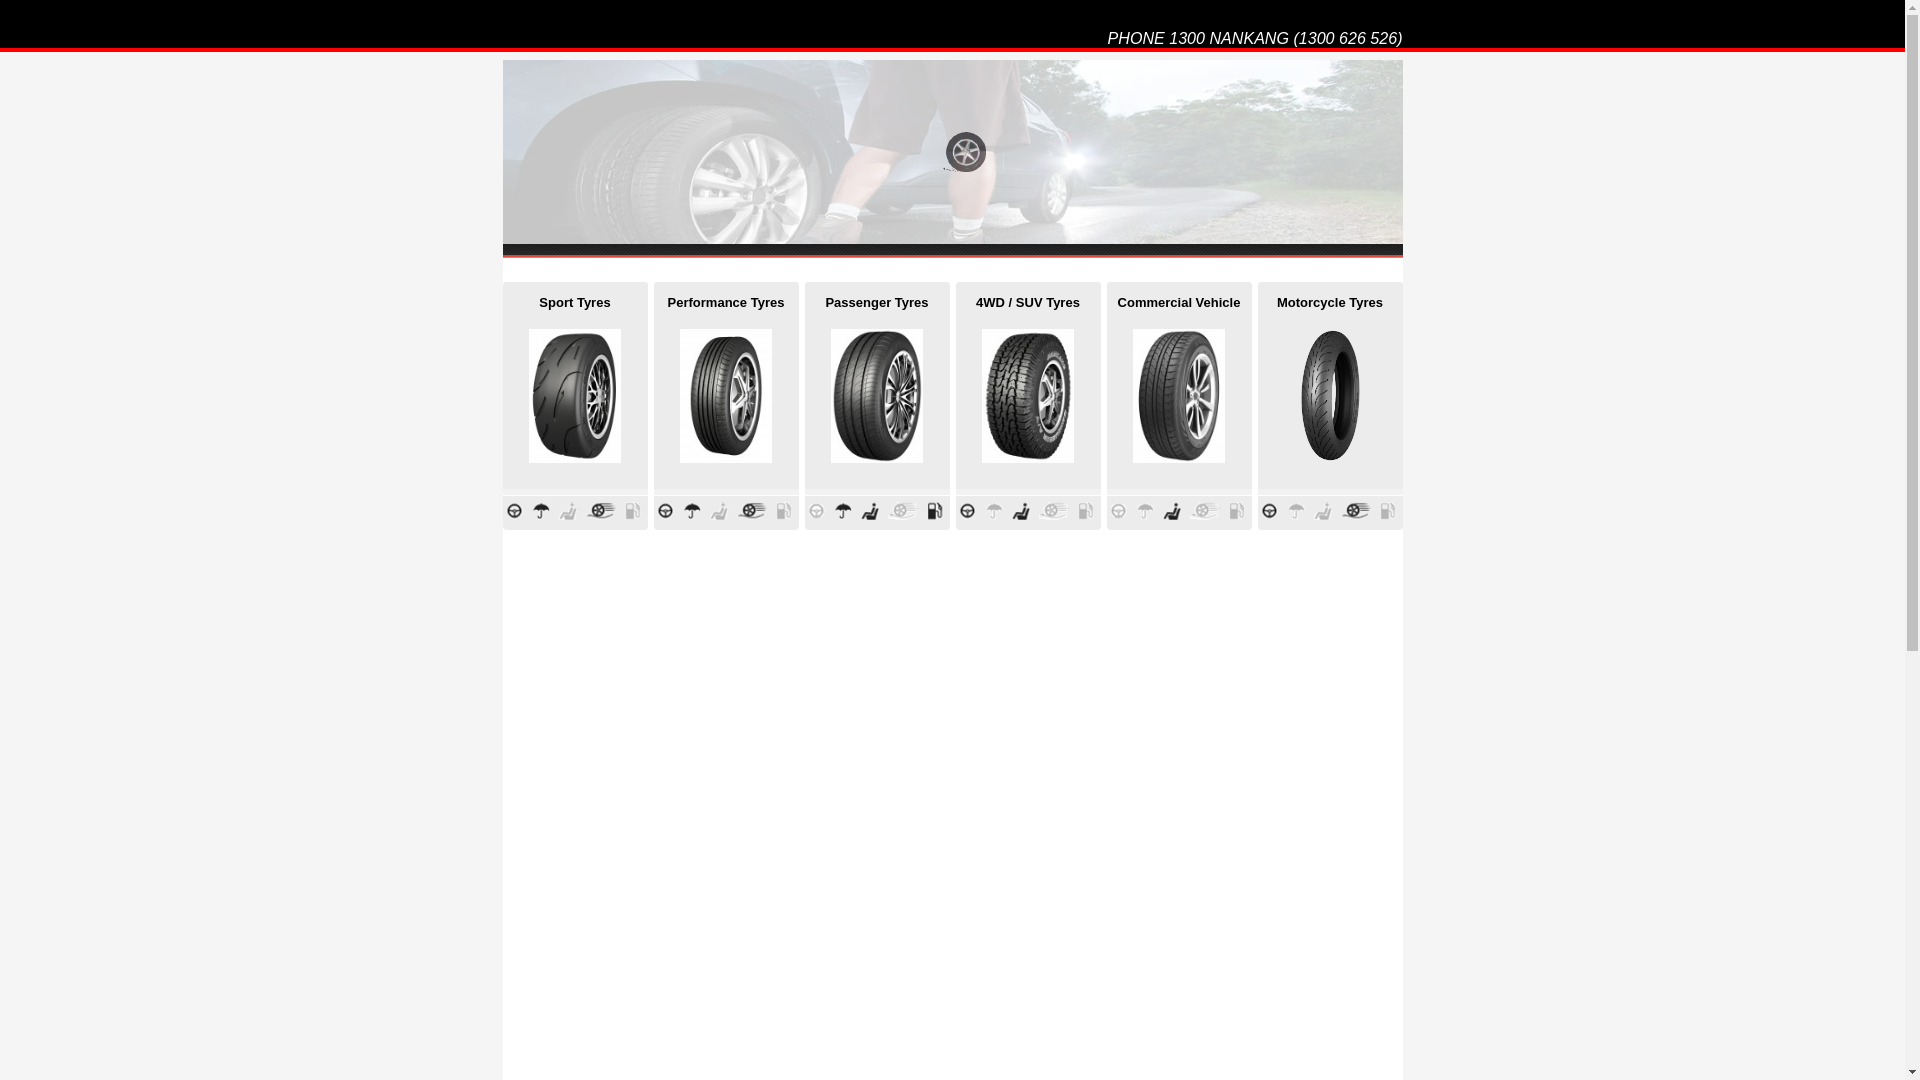  I want to click on Performance, so click(1356, 516).